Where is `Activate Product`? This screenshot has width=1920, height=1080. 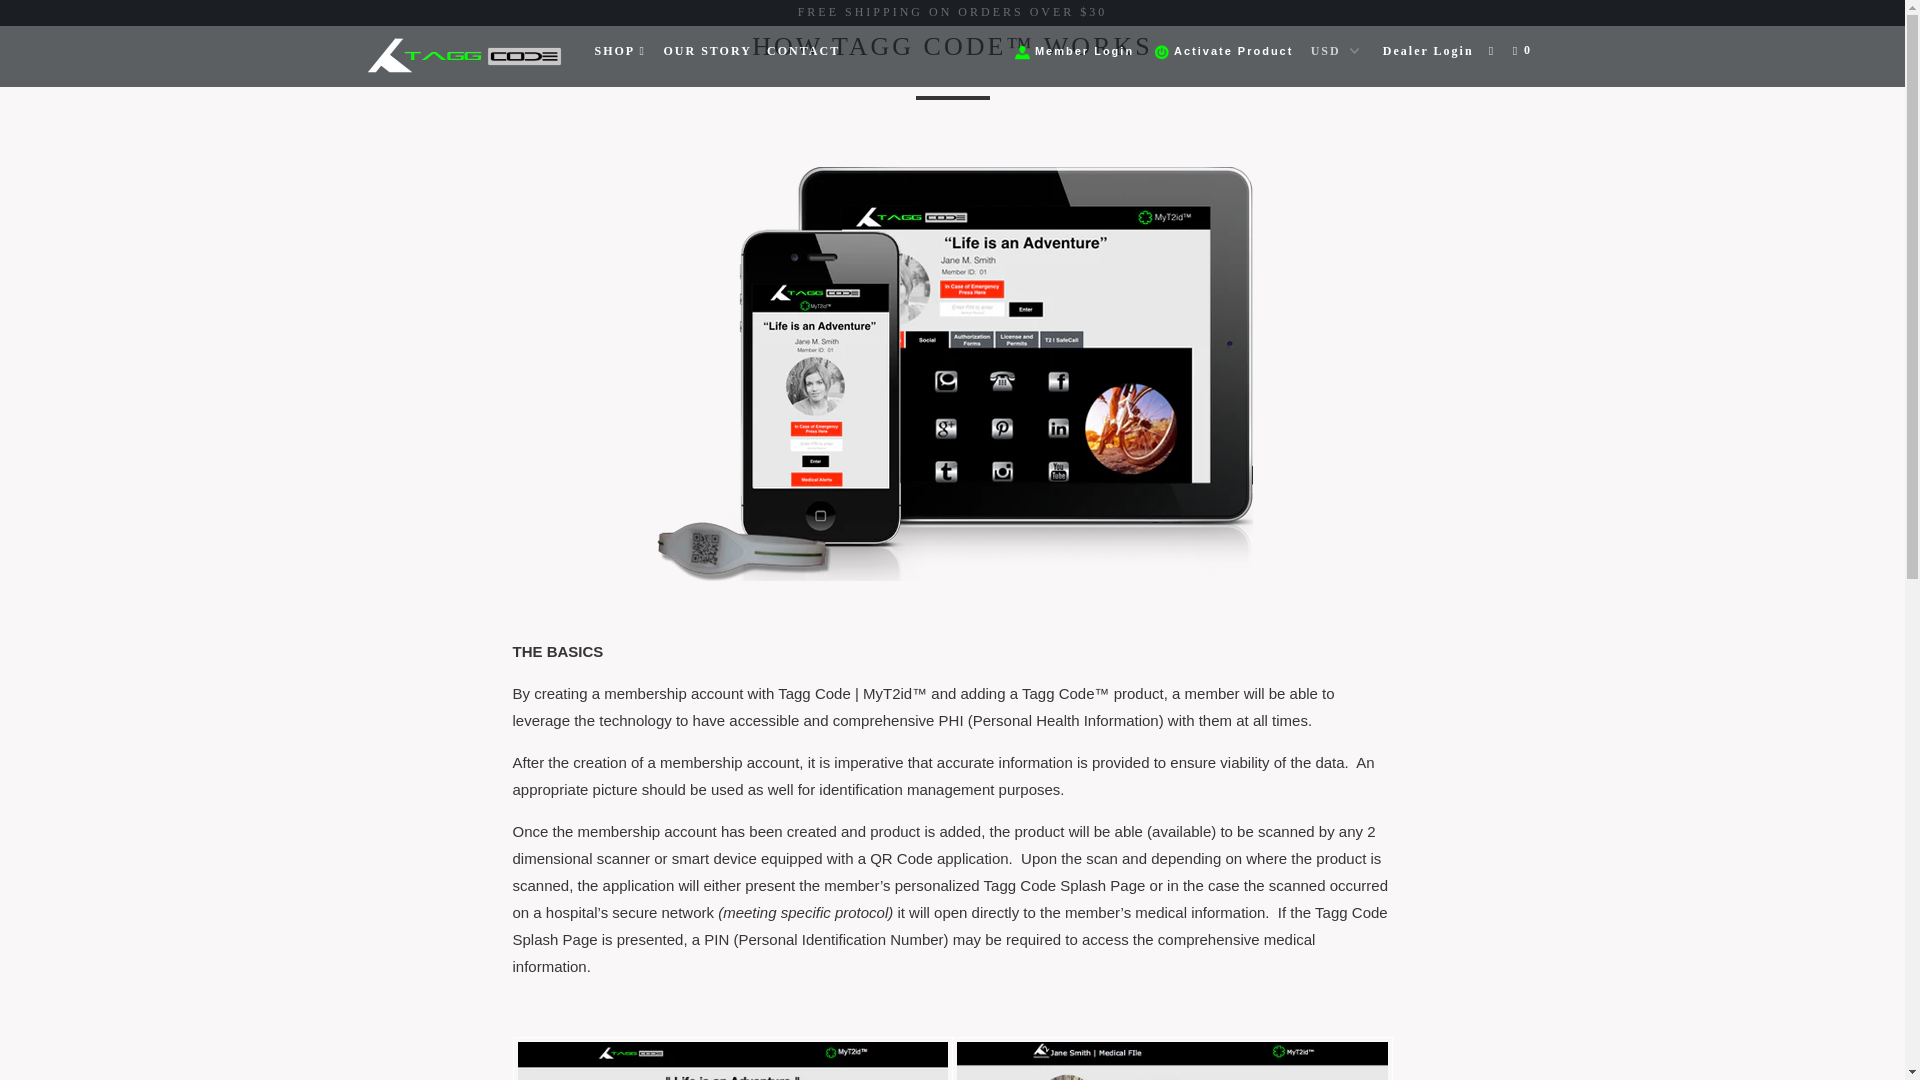 Activate Product is located at coordinates (1226, 52).